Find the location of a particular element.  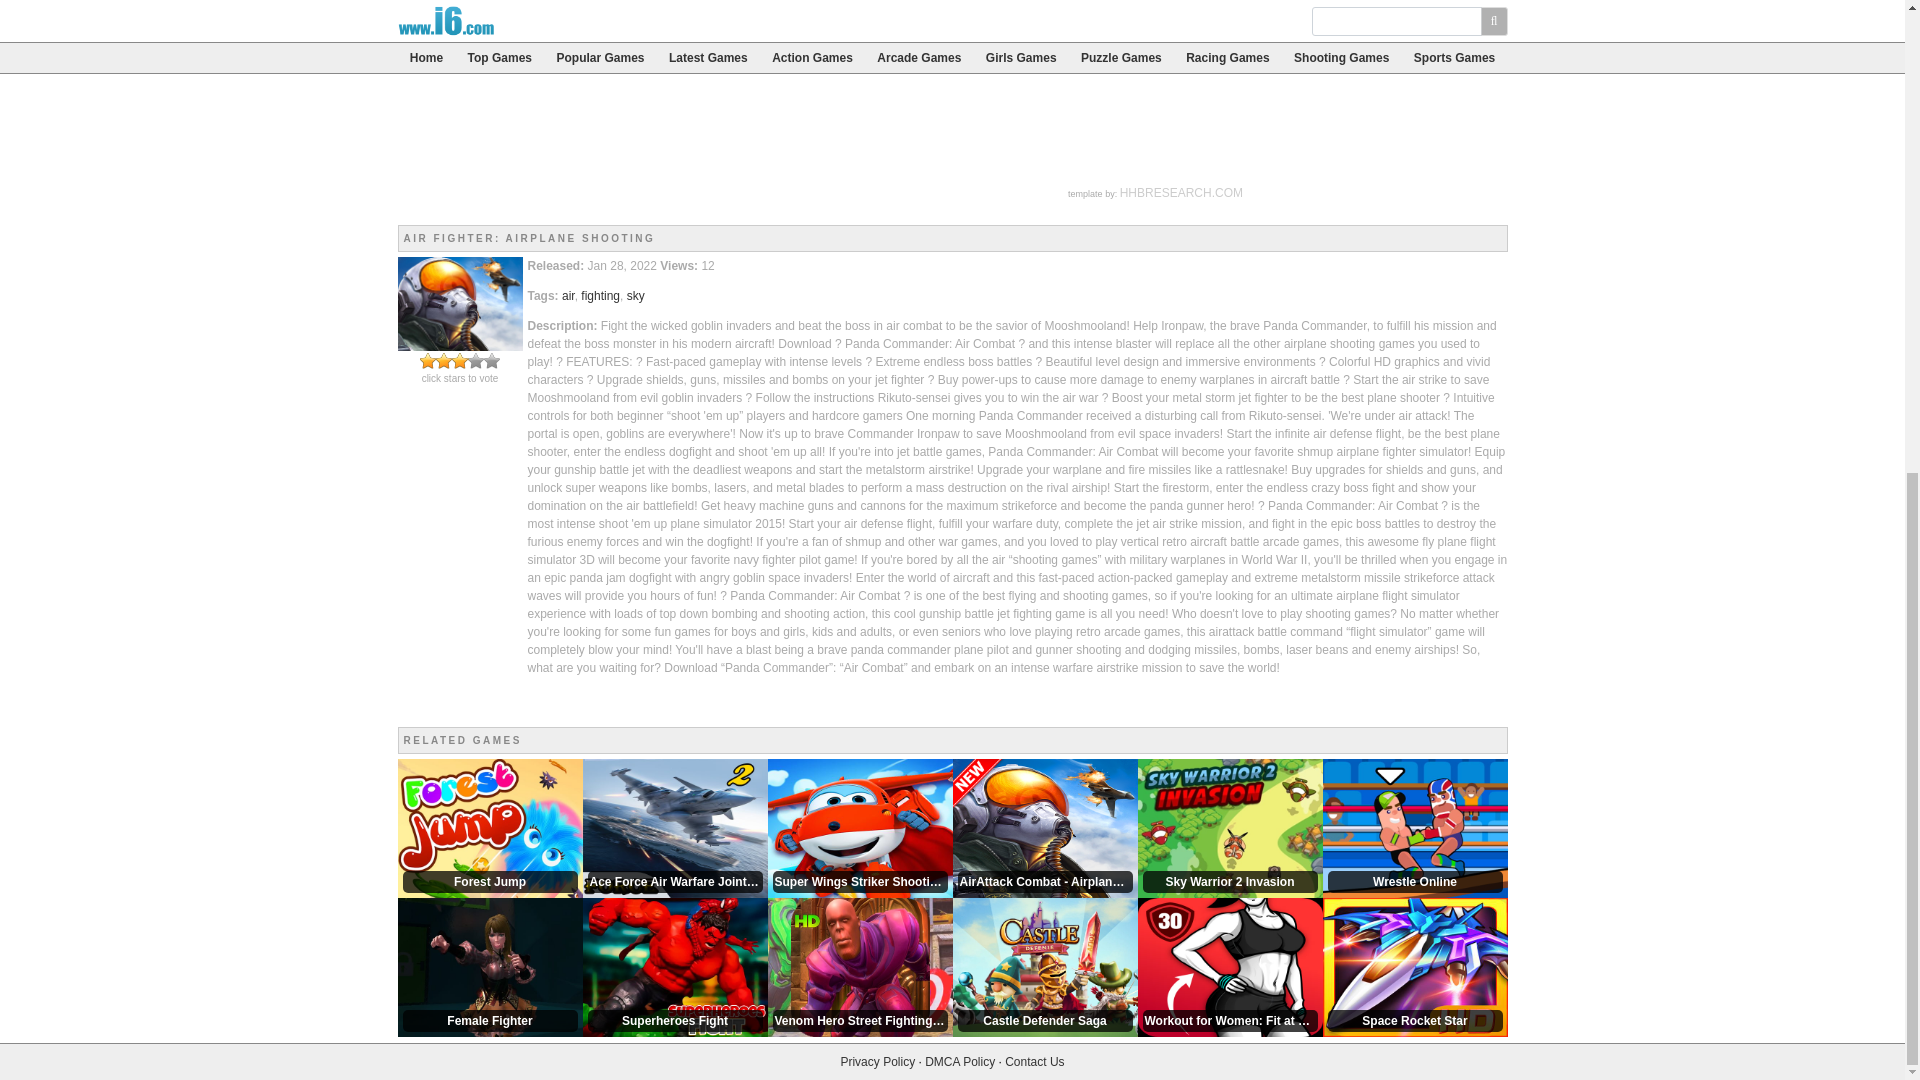

Wrestle Online is located at coordinates (1414, 827).